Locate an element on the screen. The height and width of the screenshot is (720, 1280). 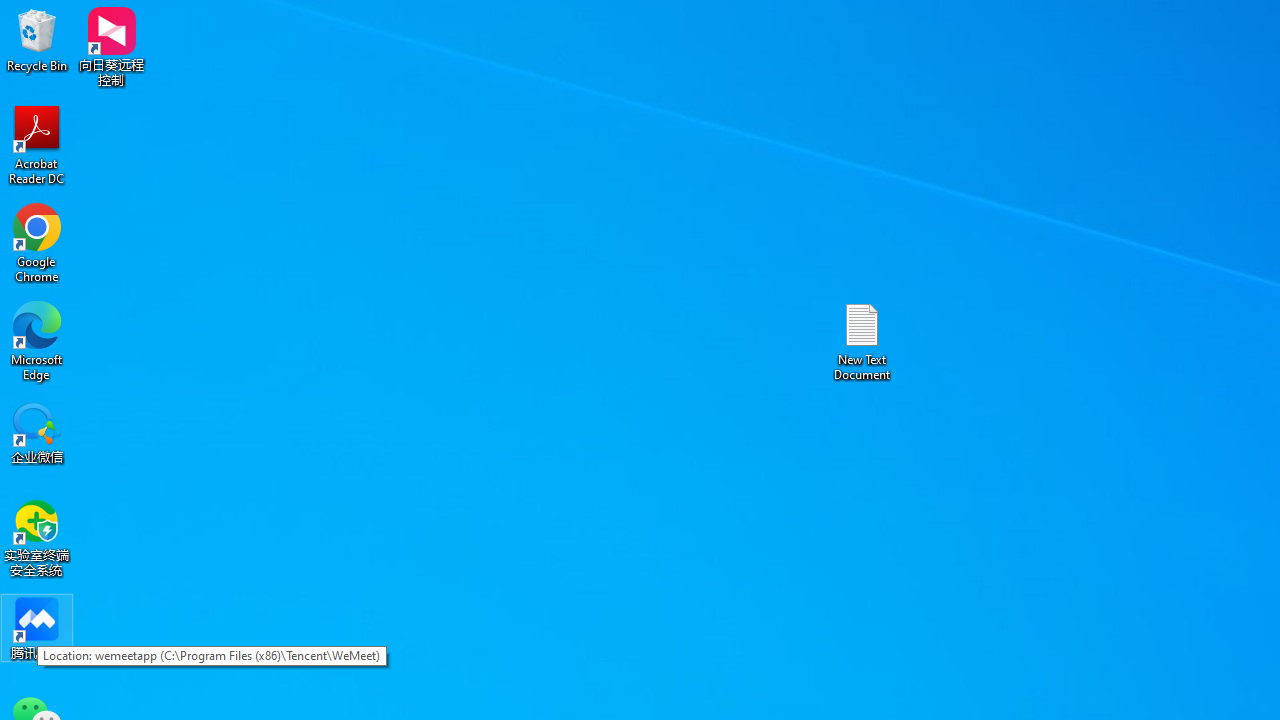
Acrobat Reader DC is located at coordinates (37, 144).